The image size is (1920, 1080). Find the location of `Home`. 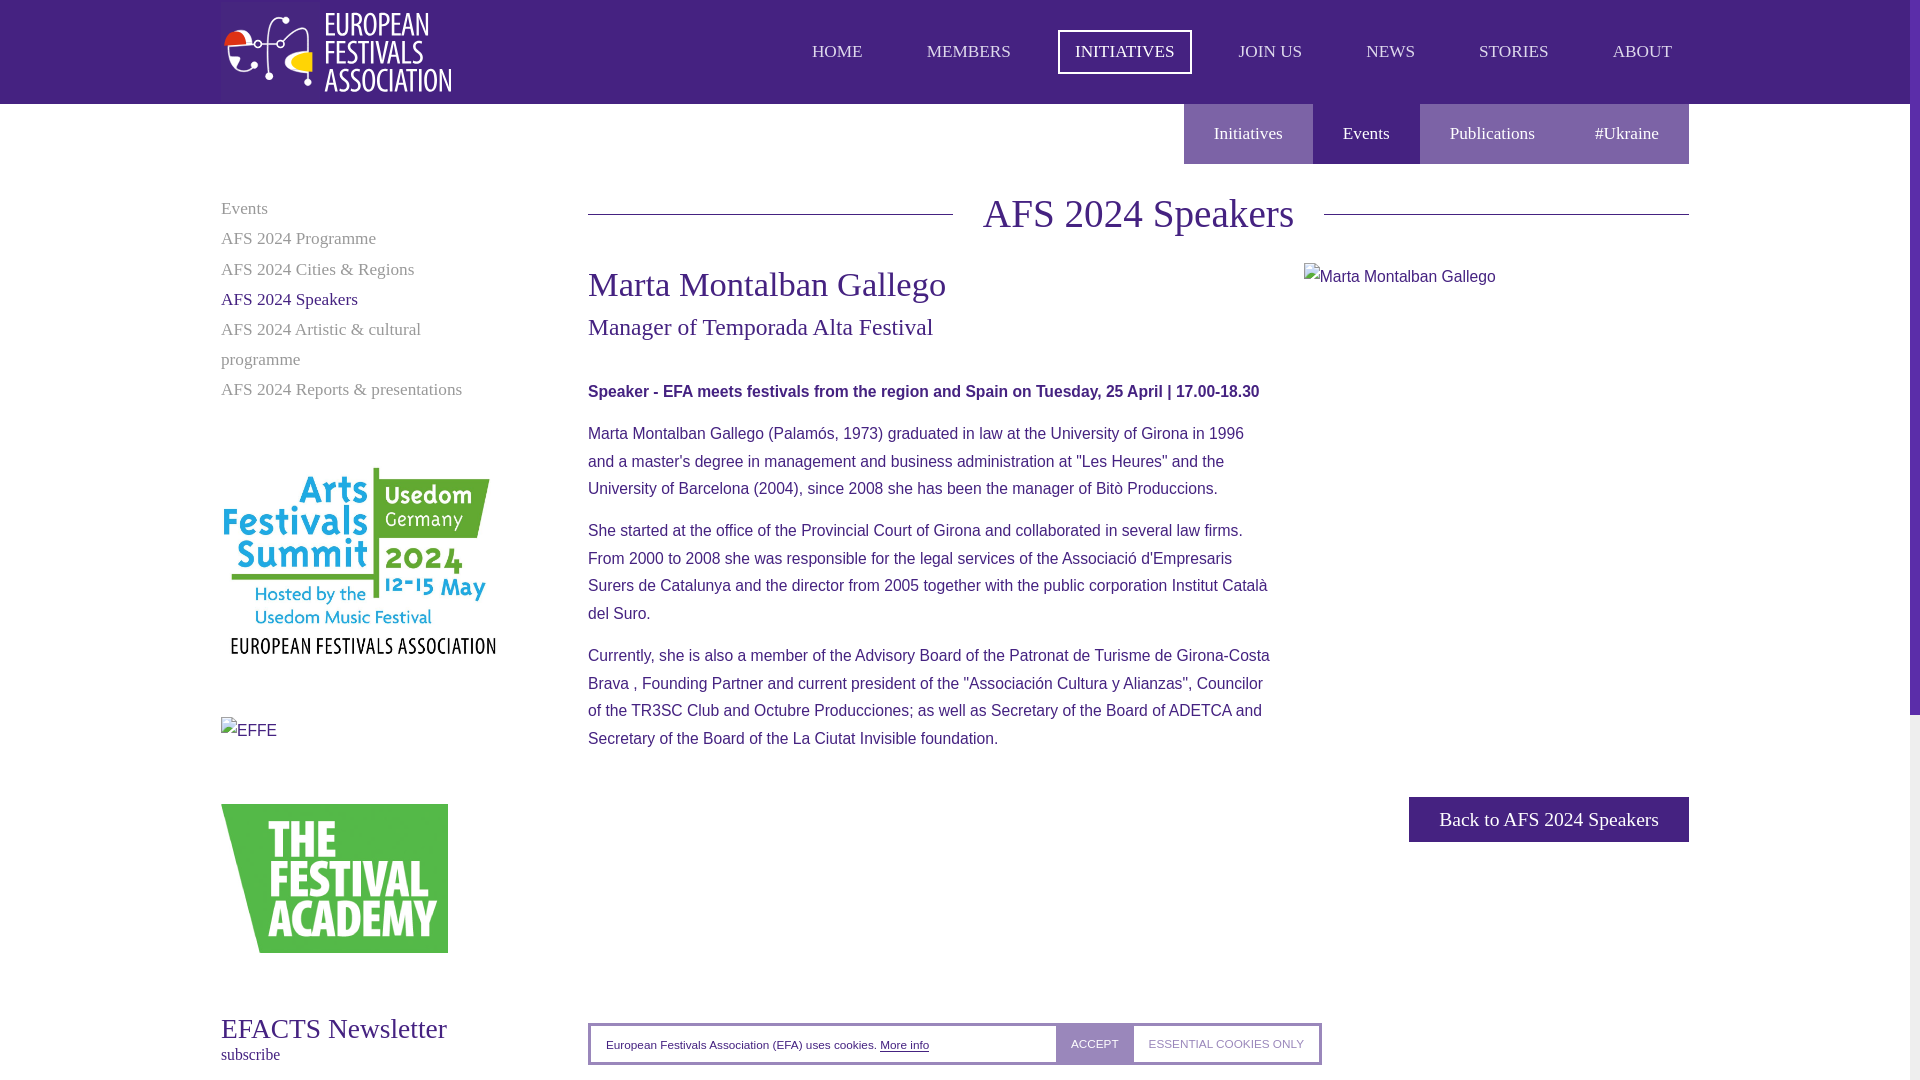

Home is located at coordinates (836, 52).